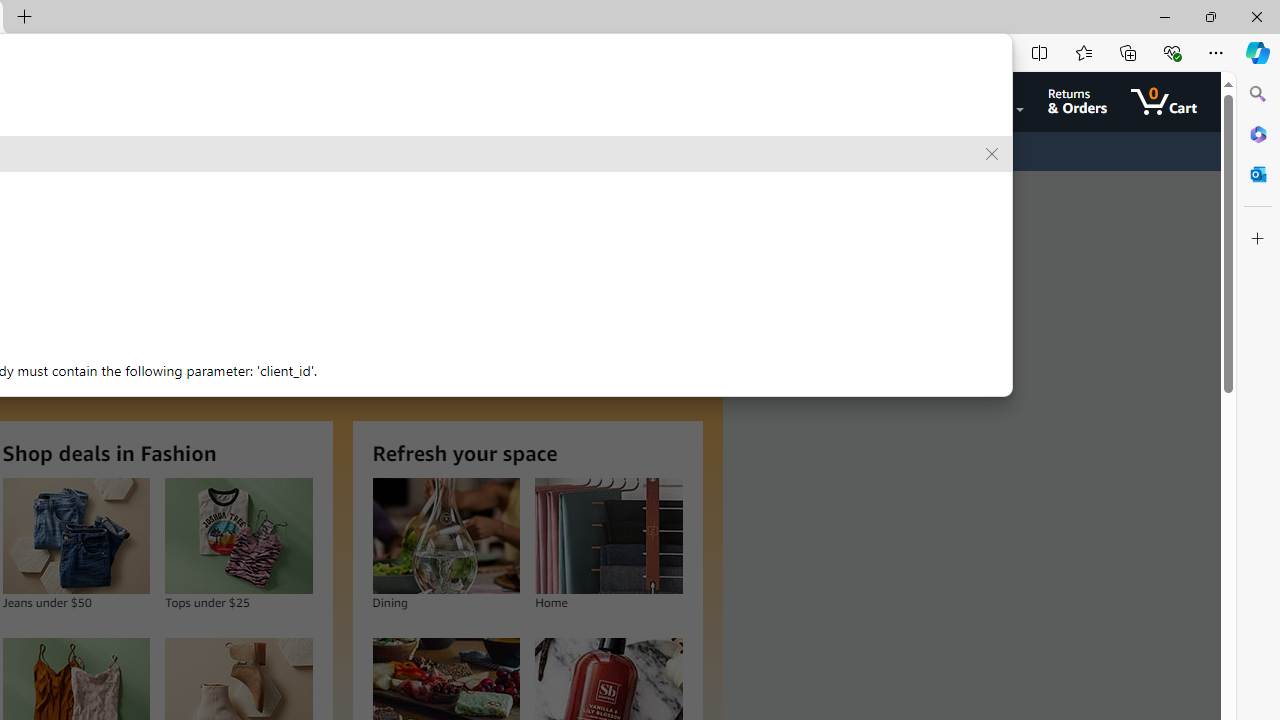 The width and height of the screenshot is (1280, 720). What do you see at coordinates (1258, 174) in the screenshot?
I see `Close Outlook pane` at bounding box center [1258, 174].